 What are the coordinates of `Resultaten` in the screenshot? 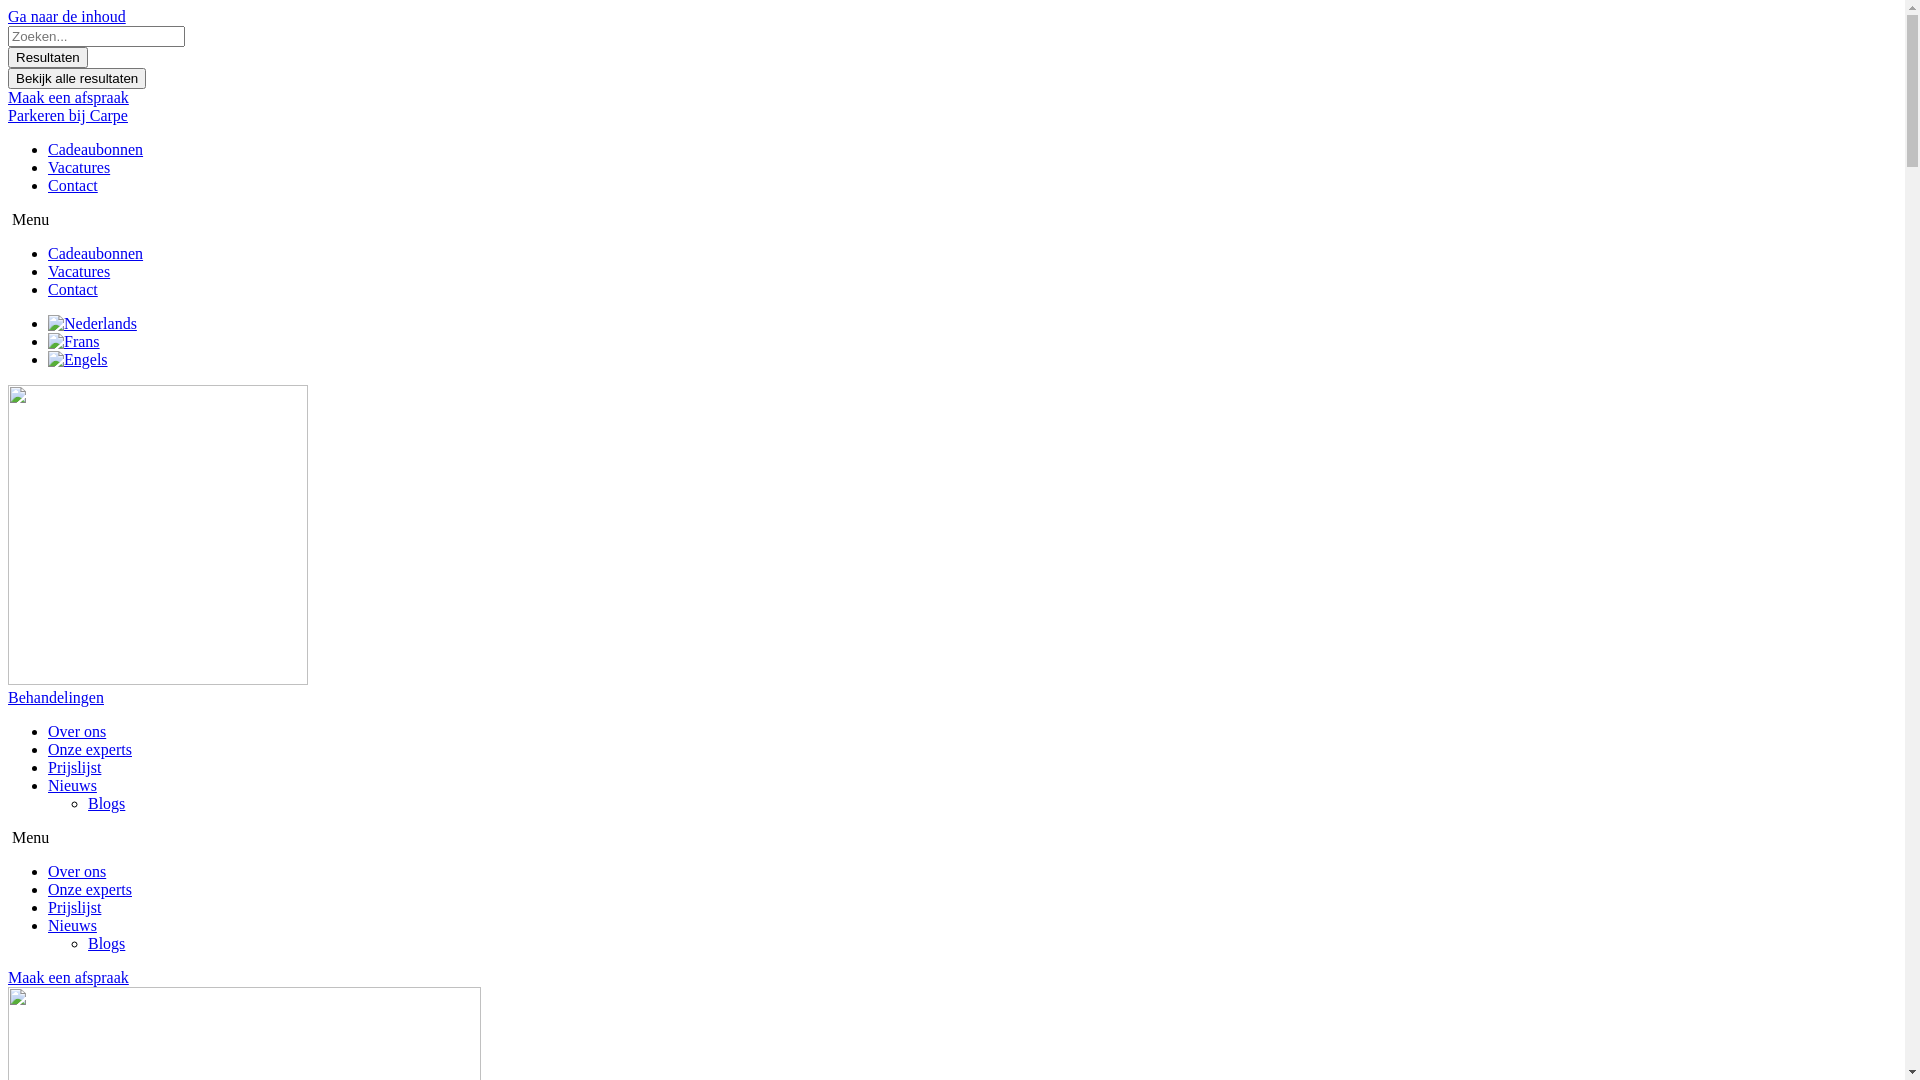 It's located at (48, 58).